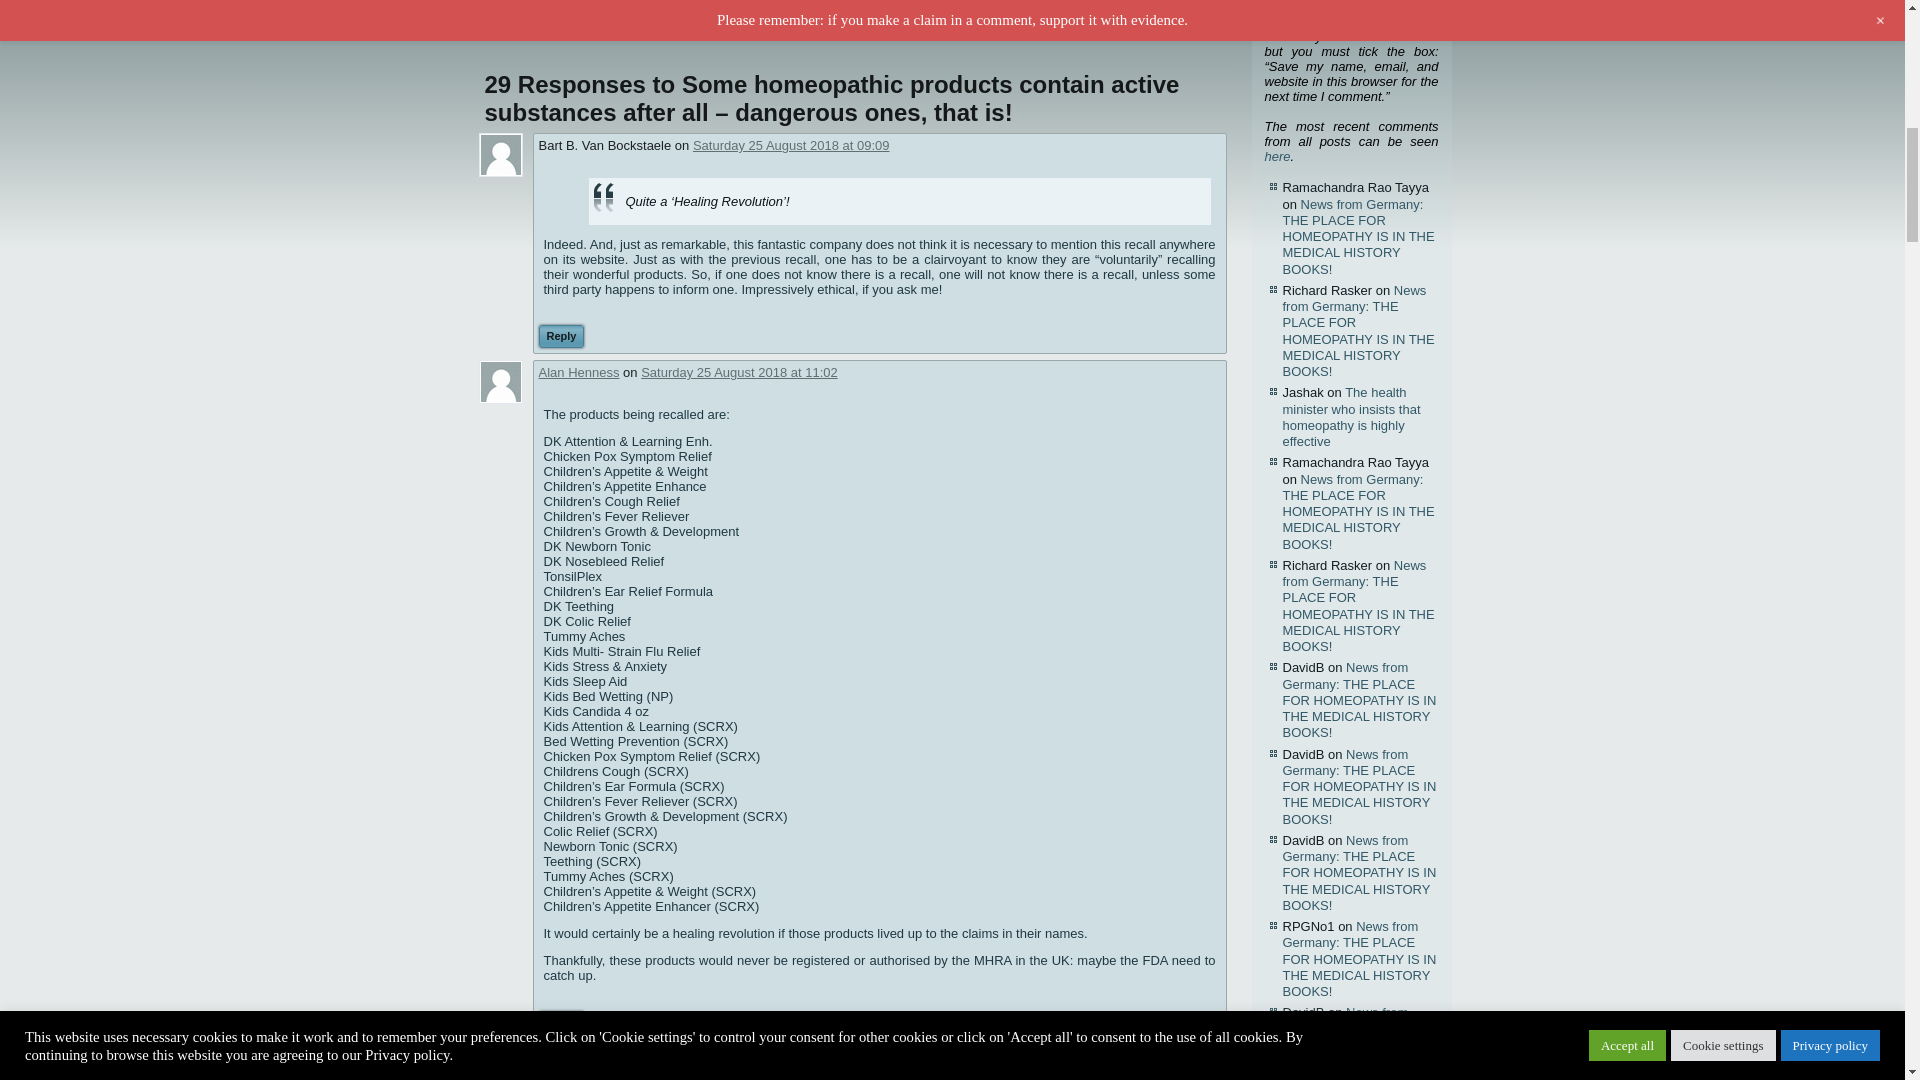 The image size is (1920, 1080). I want to click on risk, so click(894, 26).